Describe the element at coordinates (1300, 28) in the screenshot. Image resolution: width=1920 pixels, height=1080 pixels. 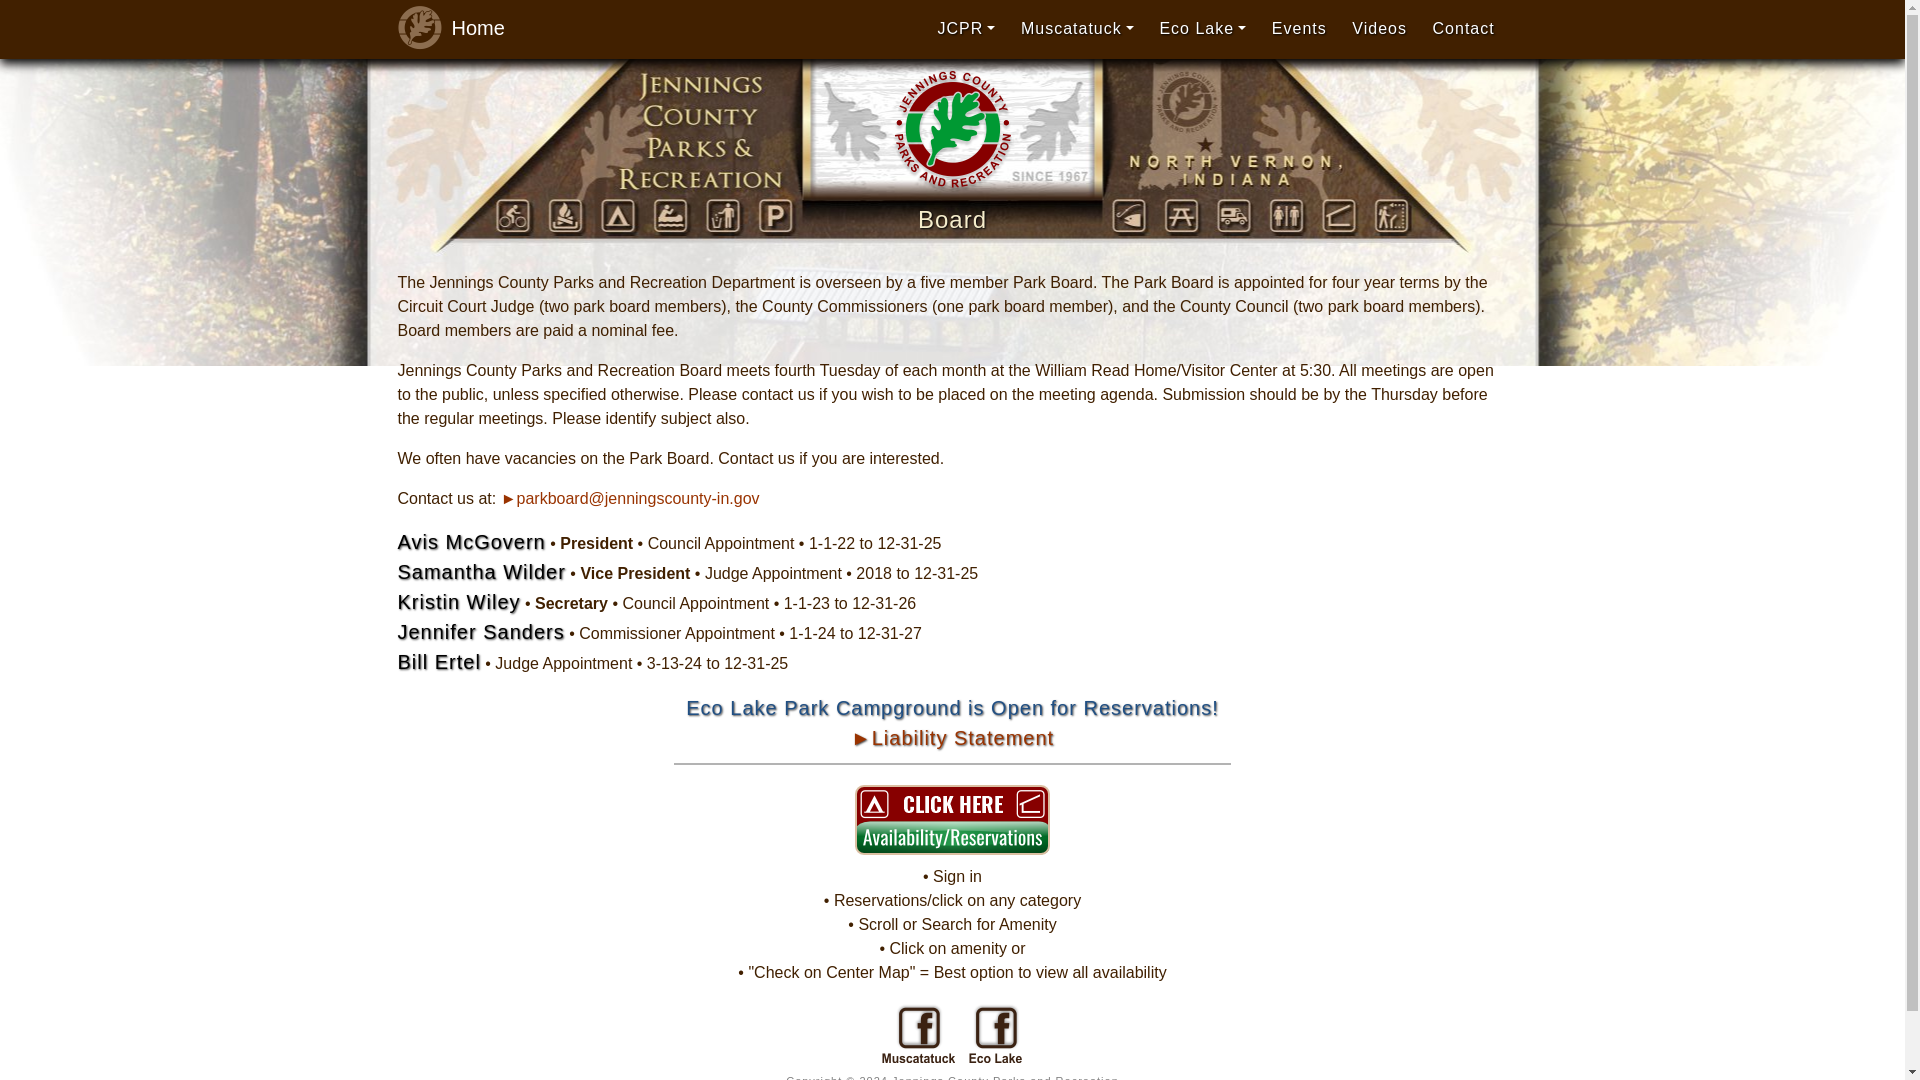
I see `Events` at that location.